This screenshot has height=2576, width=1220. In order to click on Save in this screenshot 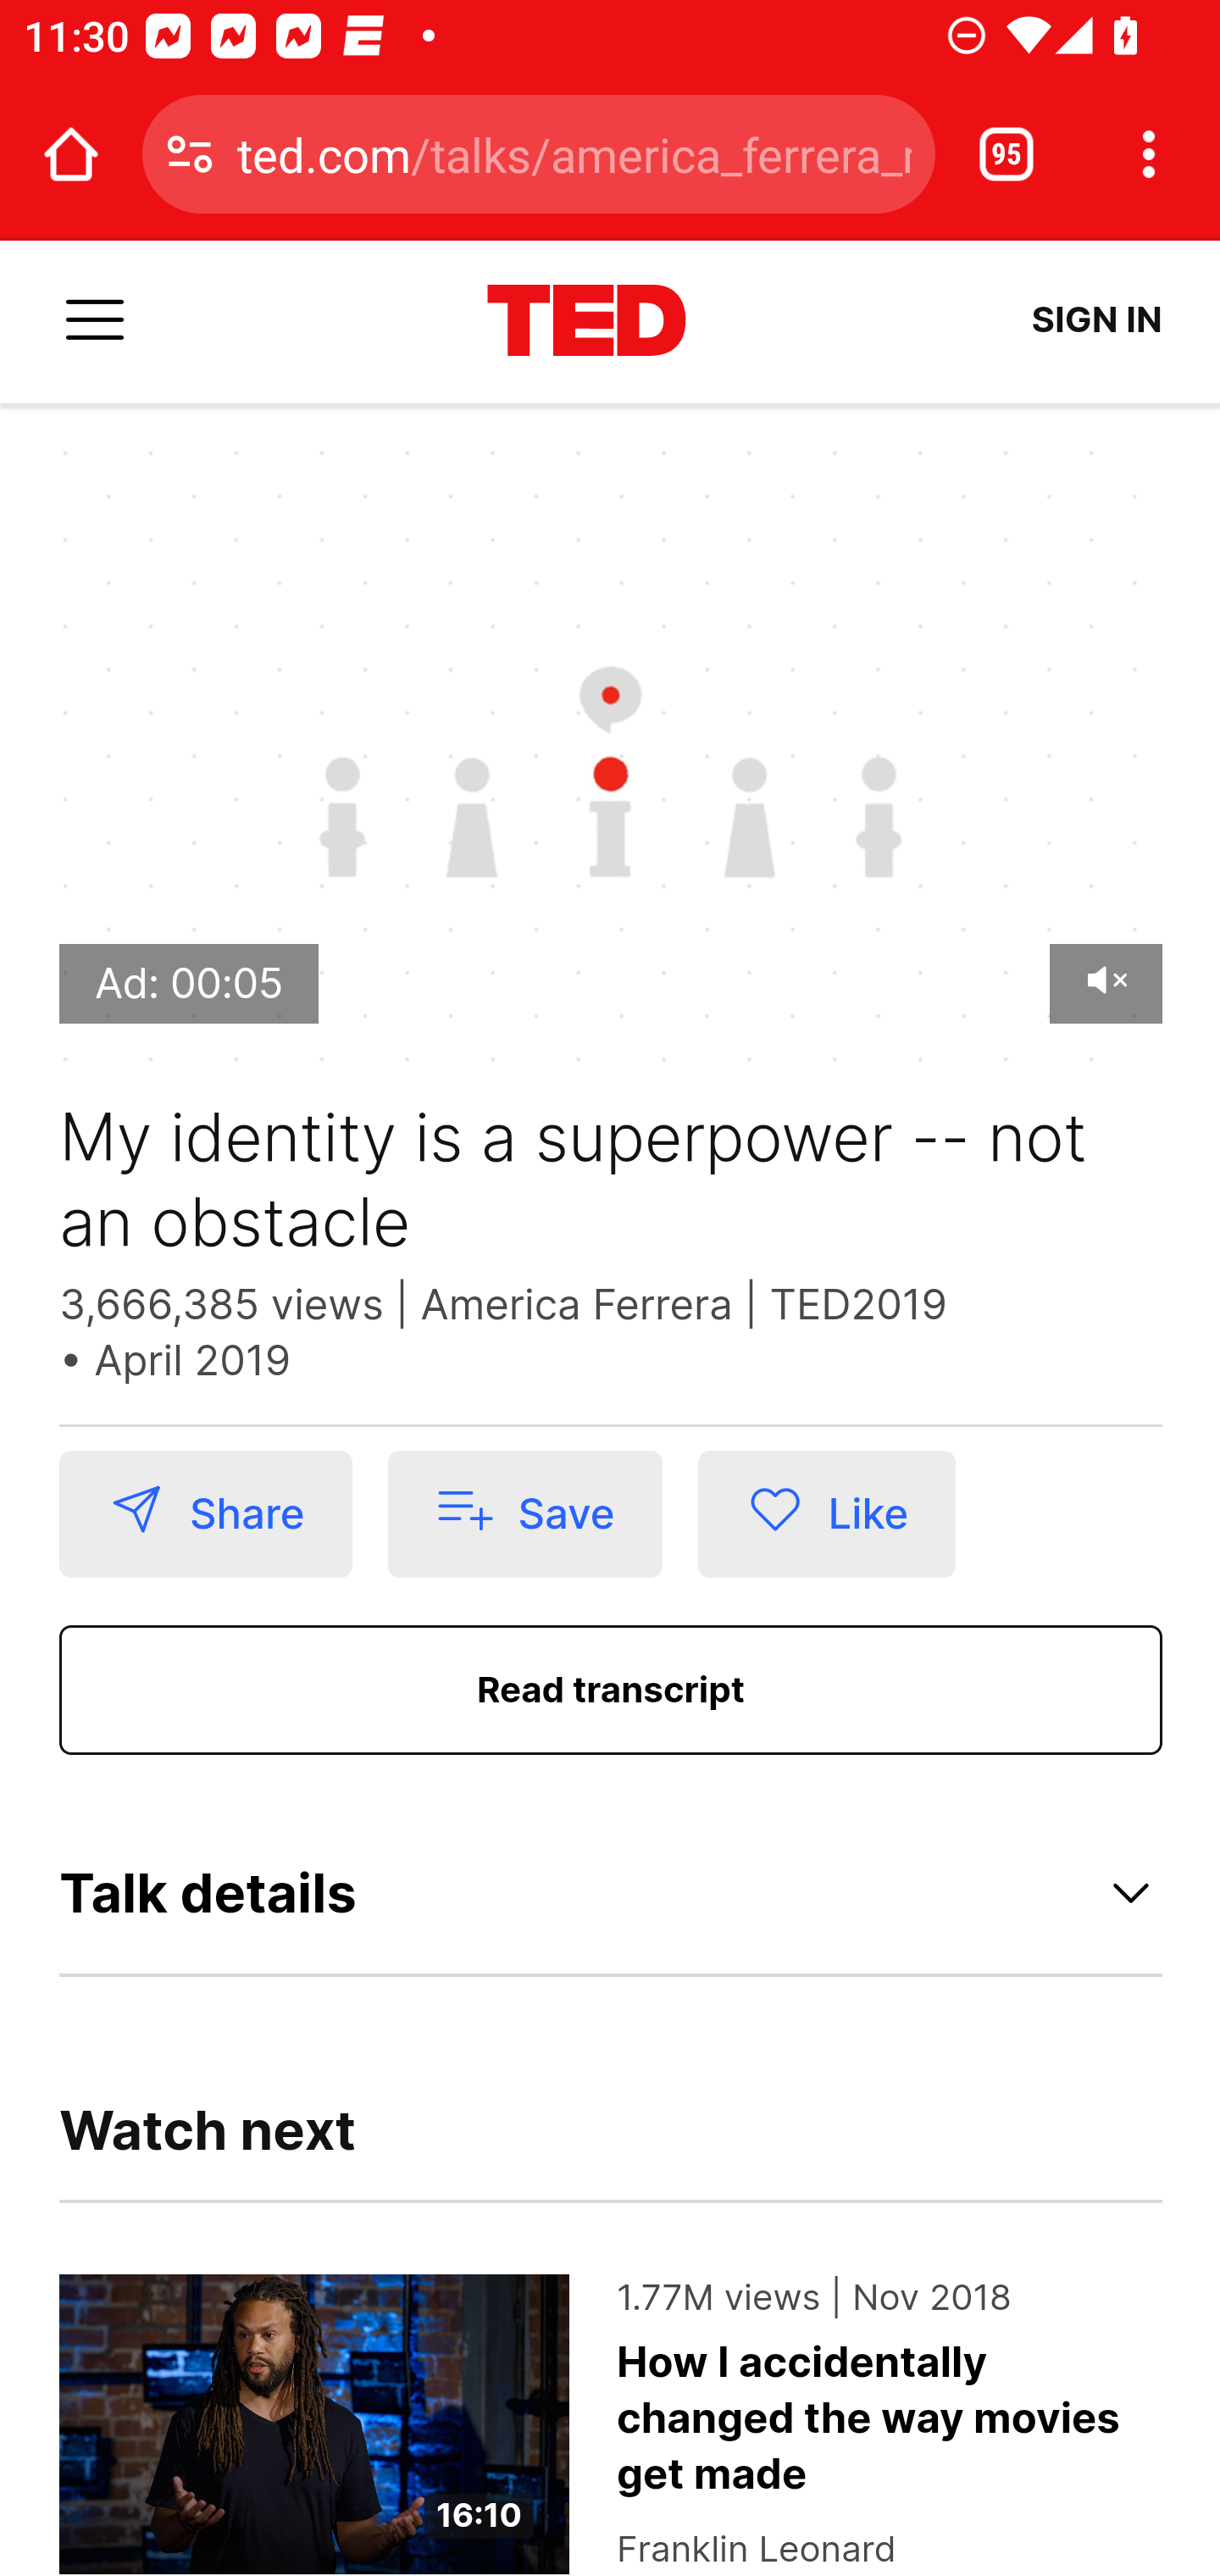, I will do `click(524, 1514)`.